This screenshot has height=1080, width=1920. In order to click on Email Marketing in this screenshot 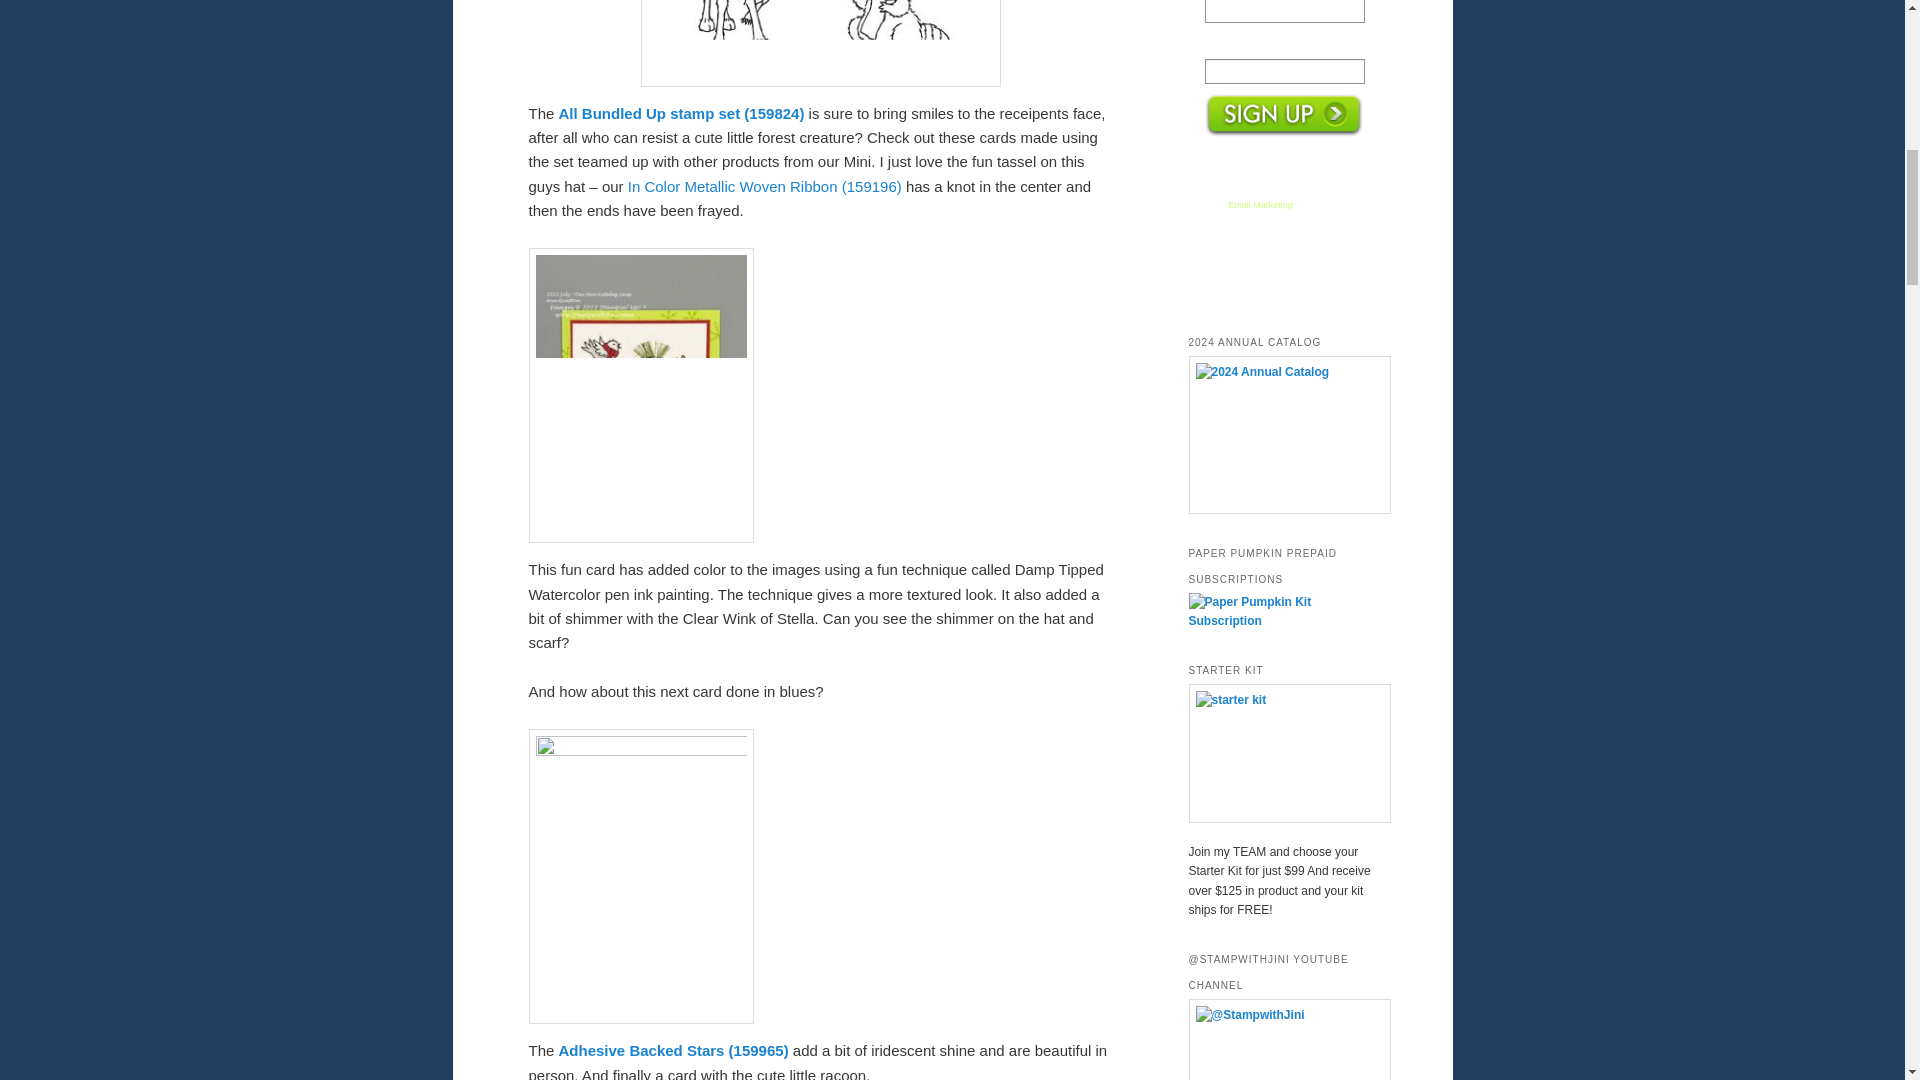, I will do `click(1260, 204)`.